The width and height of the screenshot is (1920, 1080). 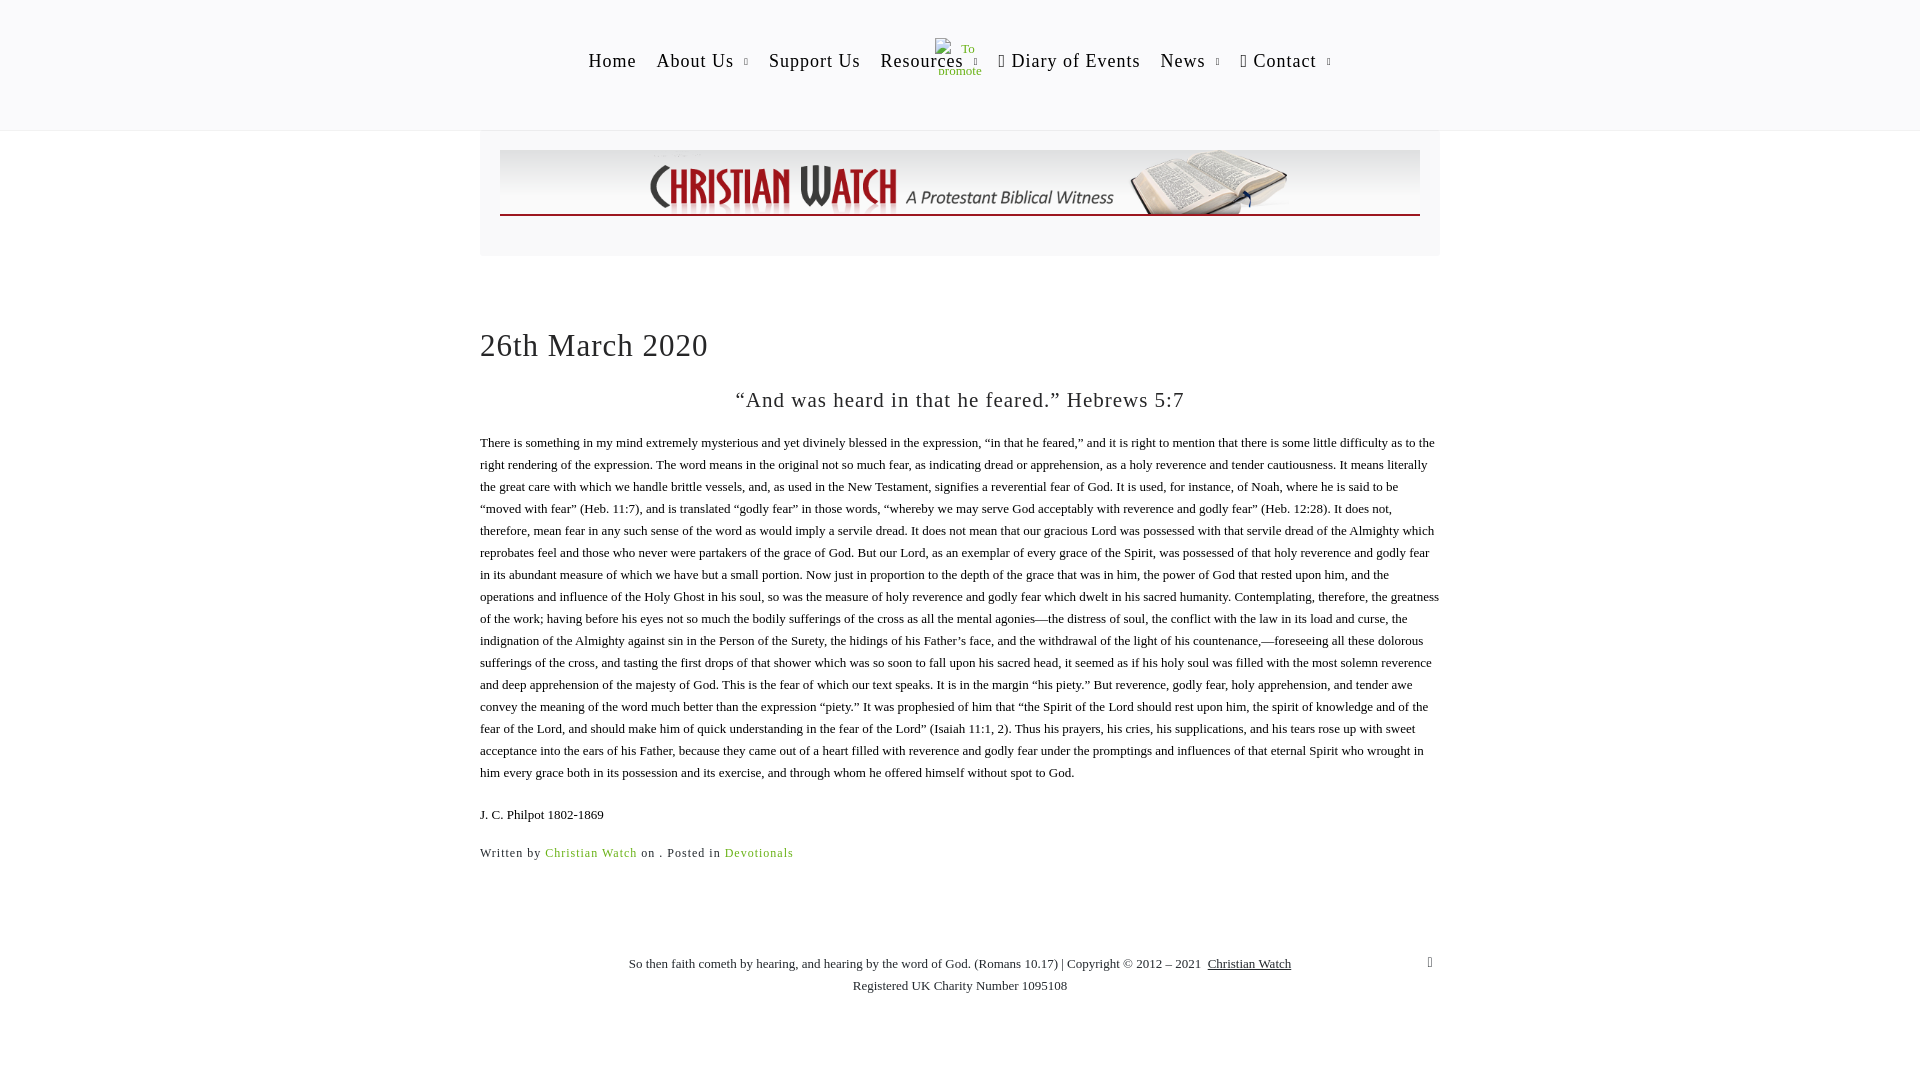 What do you see at coordinates (1069, 61) in the screenshot?
I see `Diary of Events` at bounding box center [1069, 61].